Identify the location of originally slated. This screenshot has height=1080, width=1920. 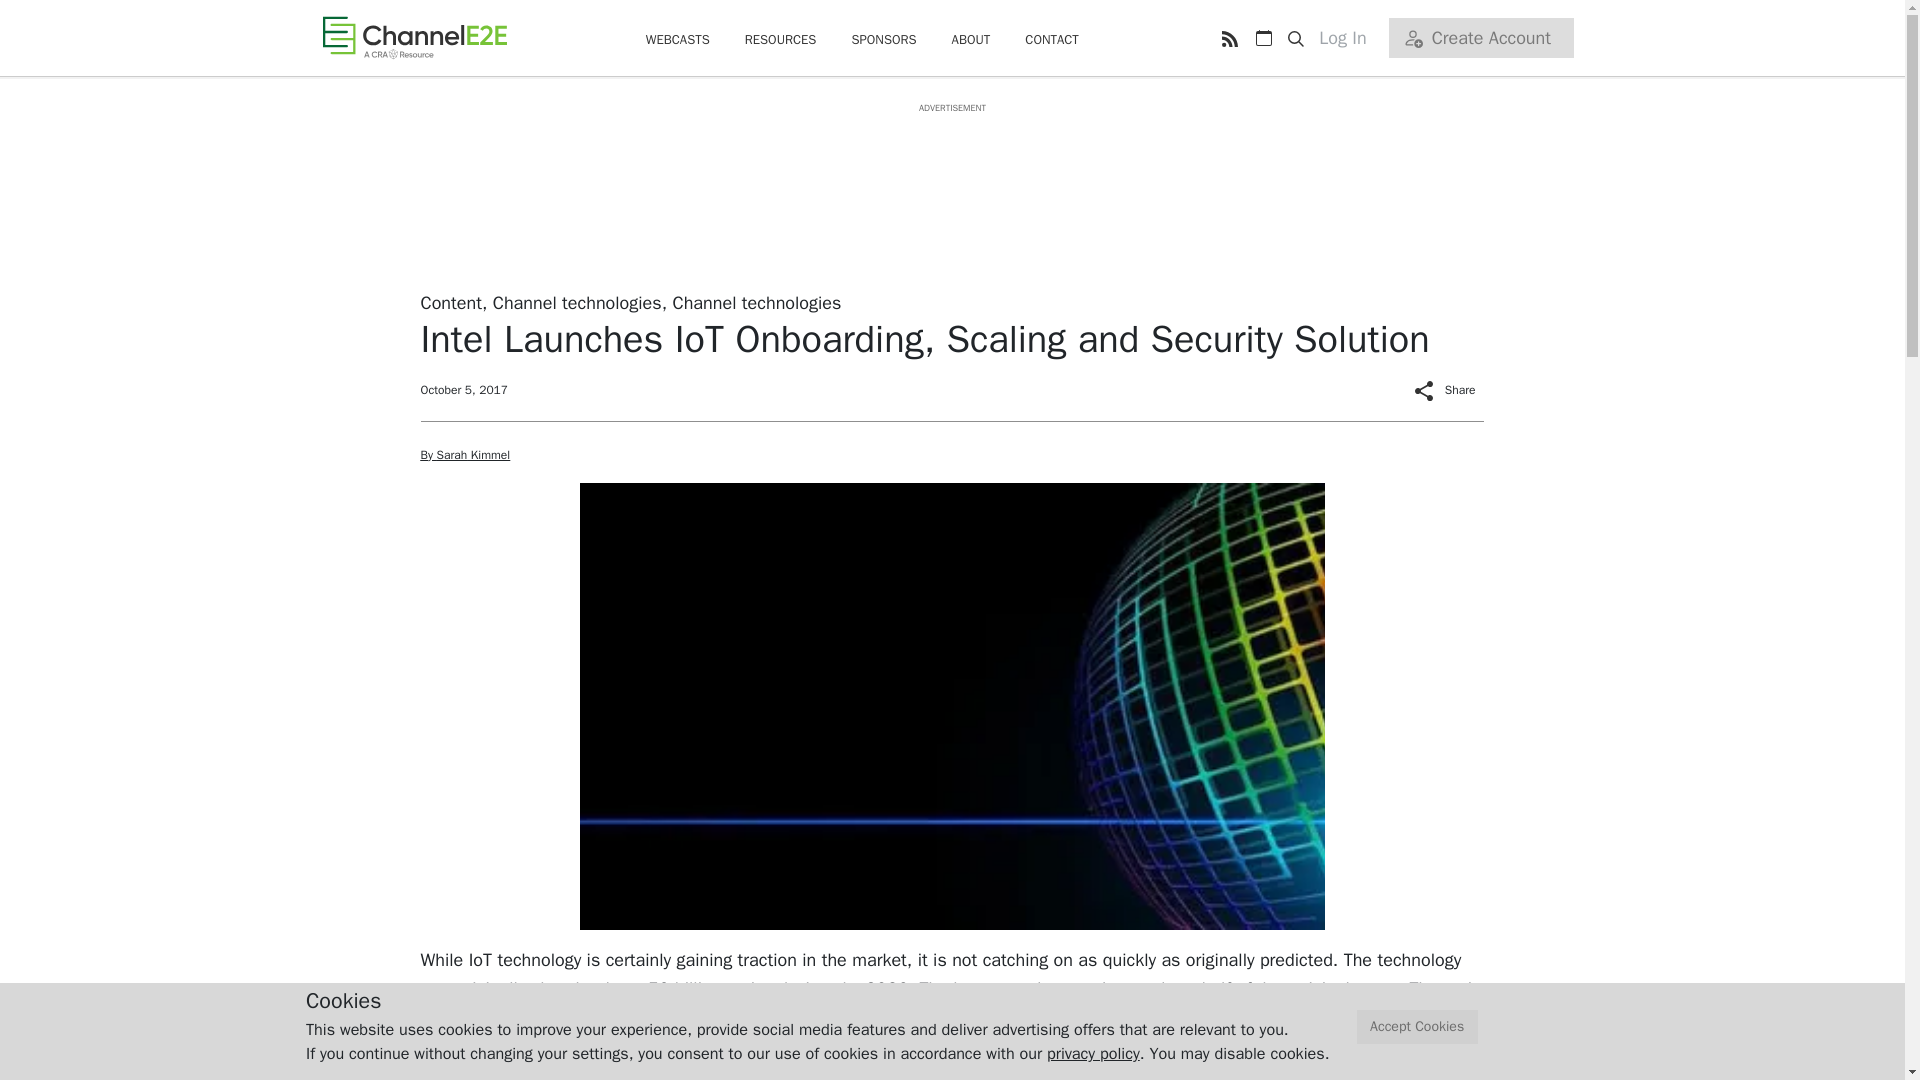
(518, 989).